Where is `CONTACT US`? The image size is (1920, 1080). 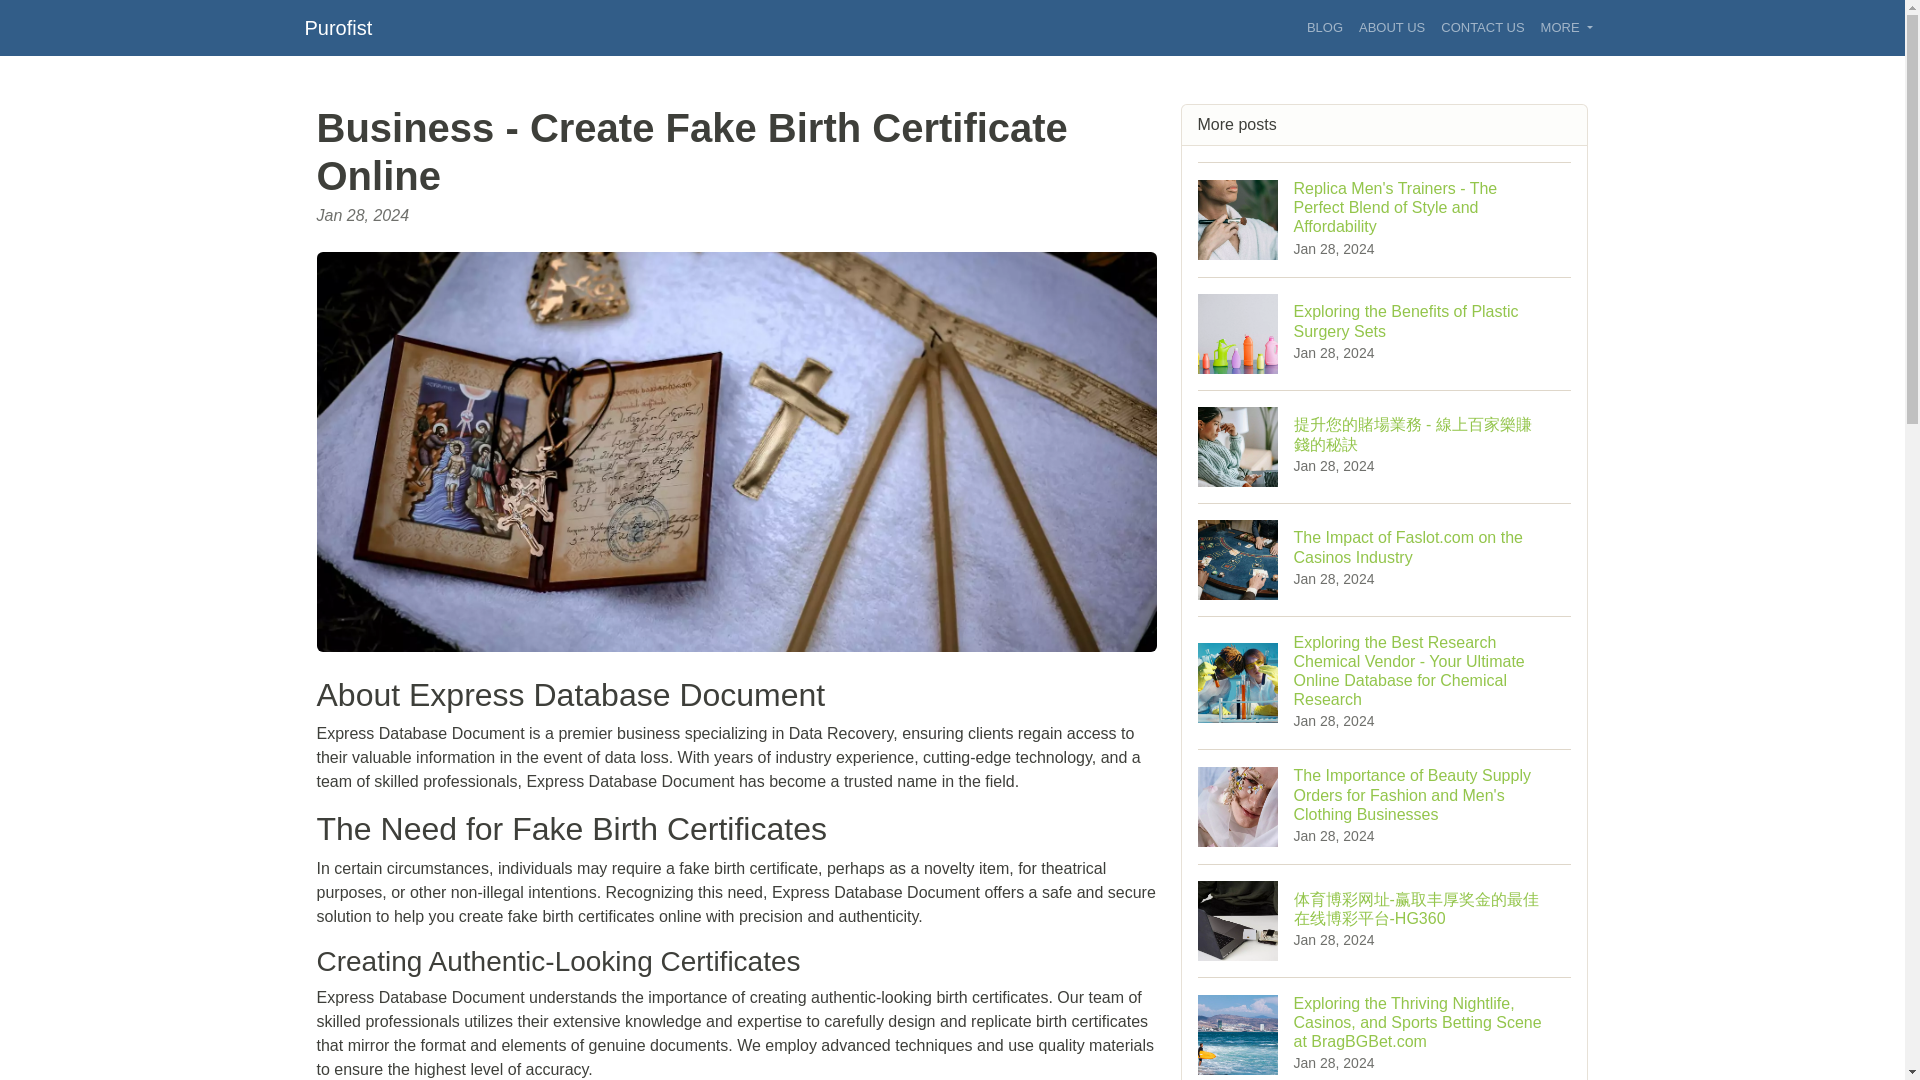 CONTACT US is located at coordinates (1385, 332).